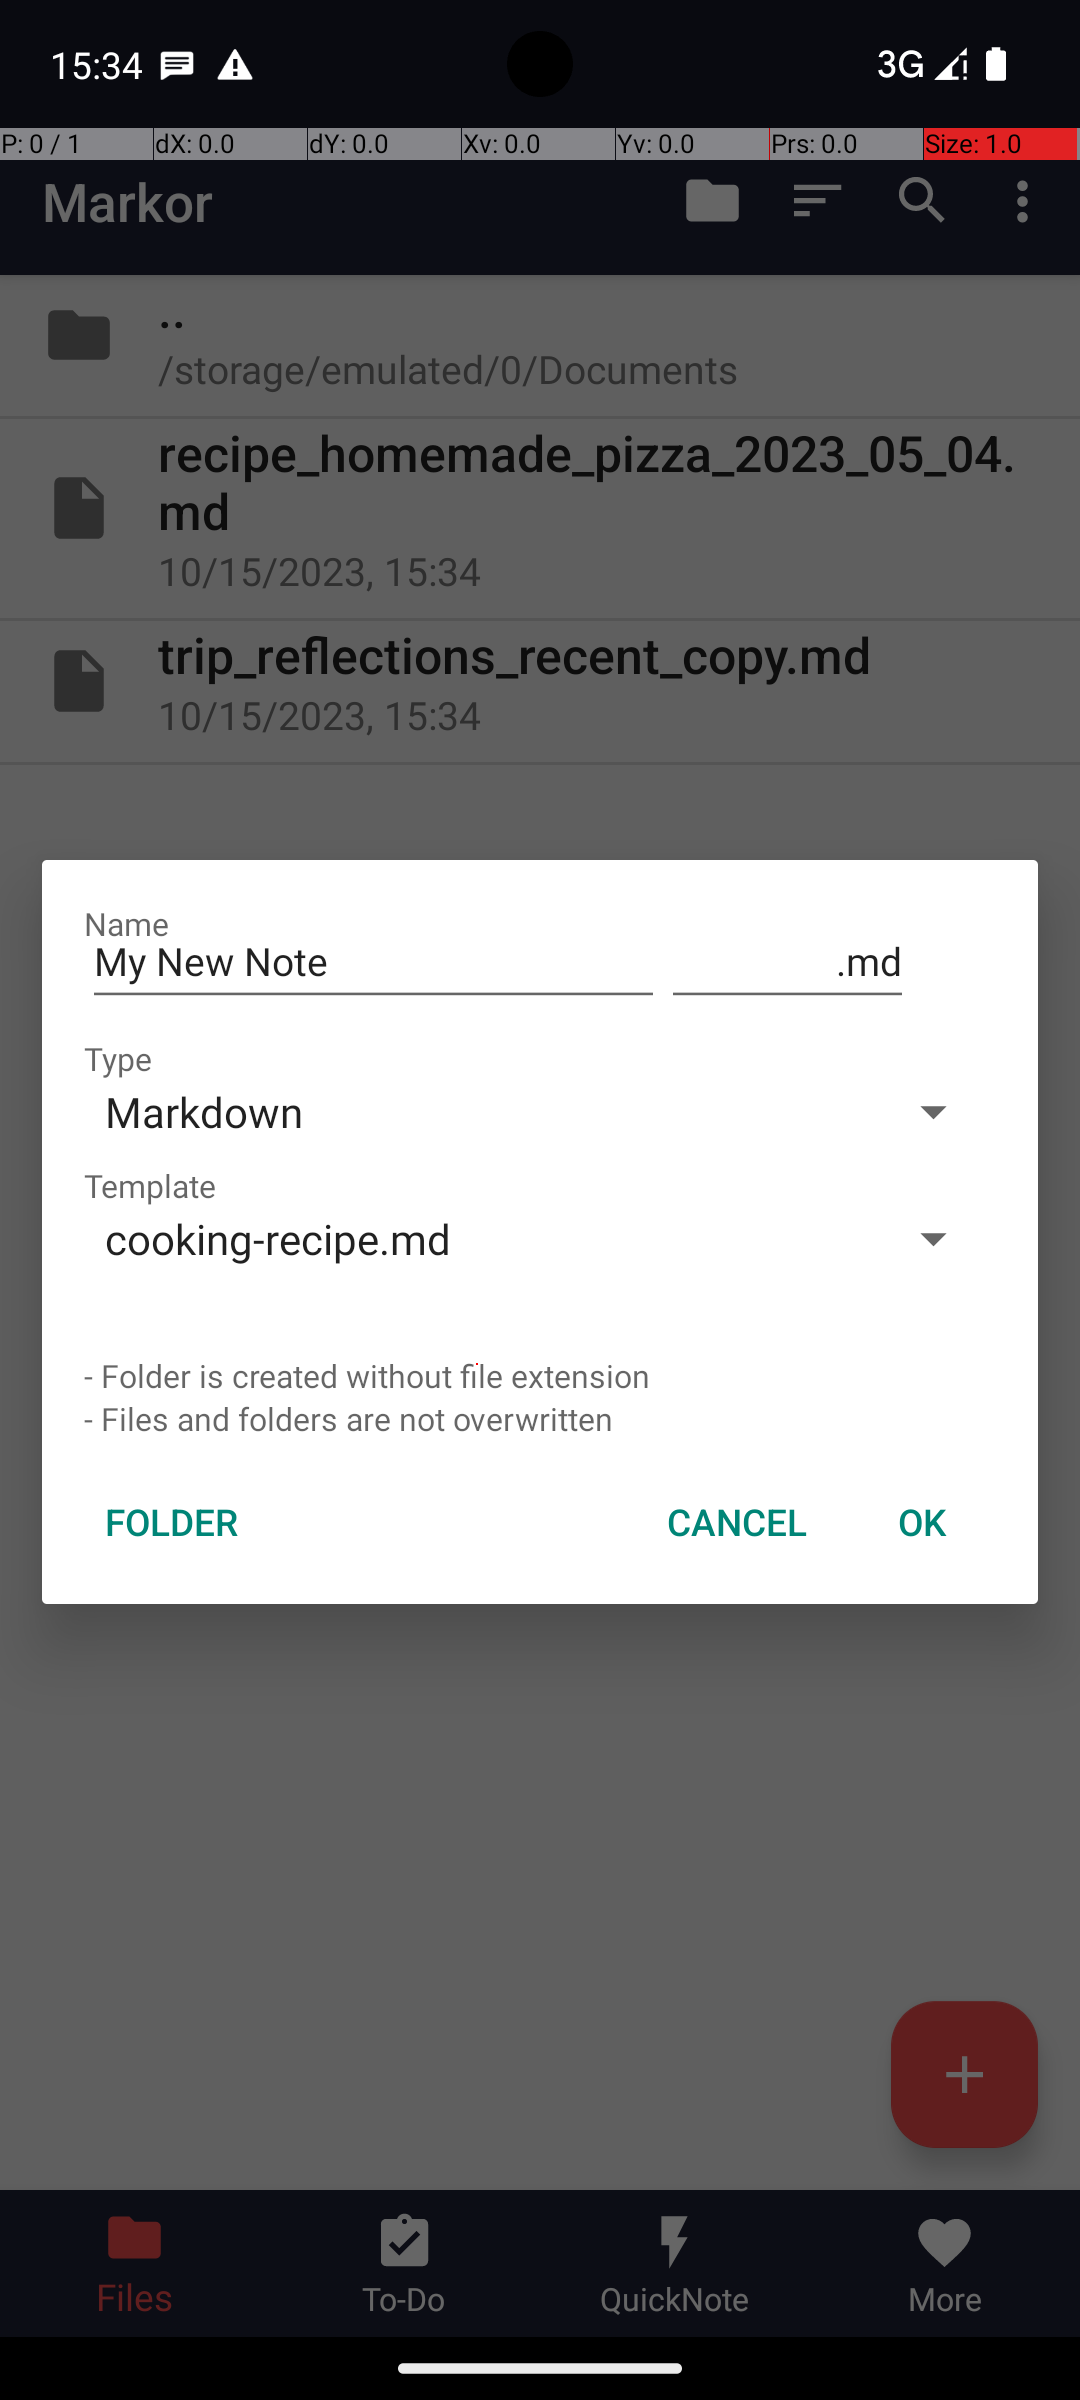  What do you see at coordinates (150, 1186) in the screenshot?
I see `Template` at bounding box center [150, 1186].